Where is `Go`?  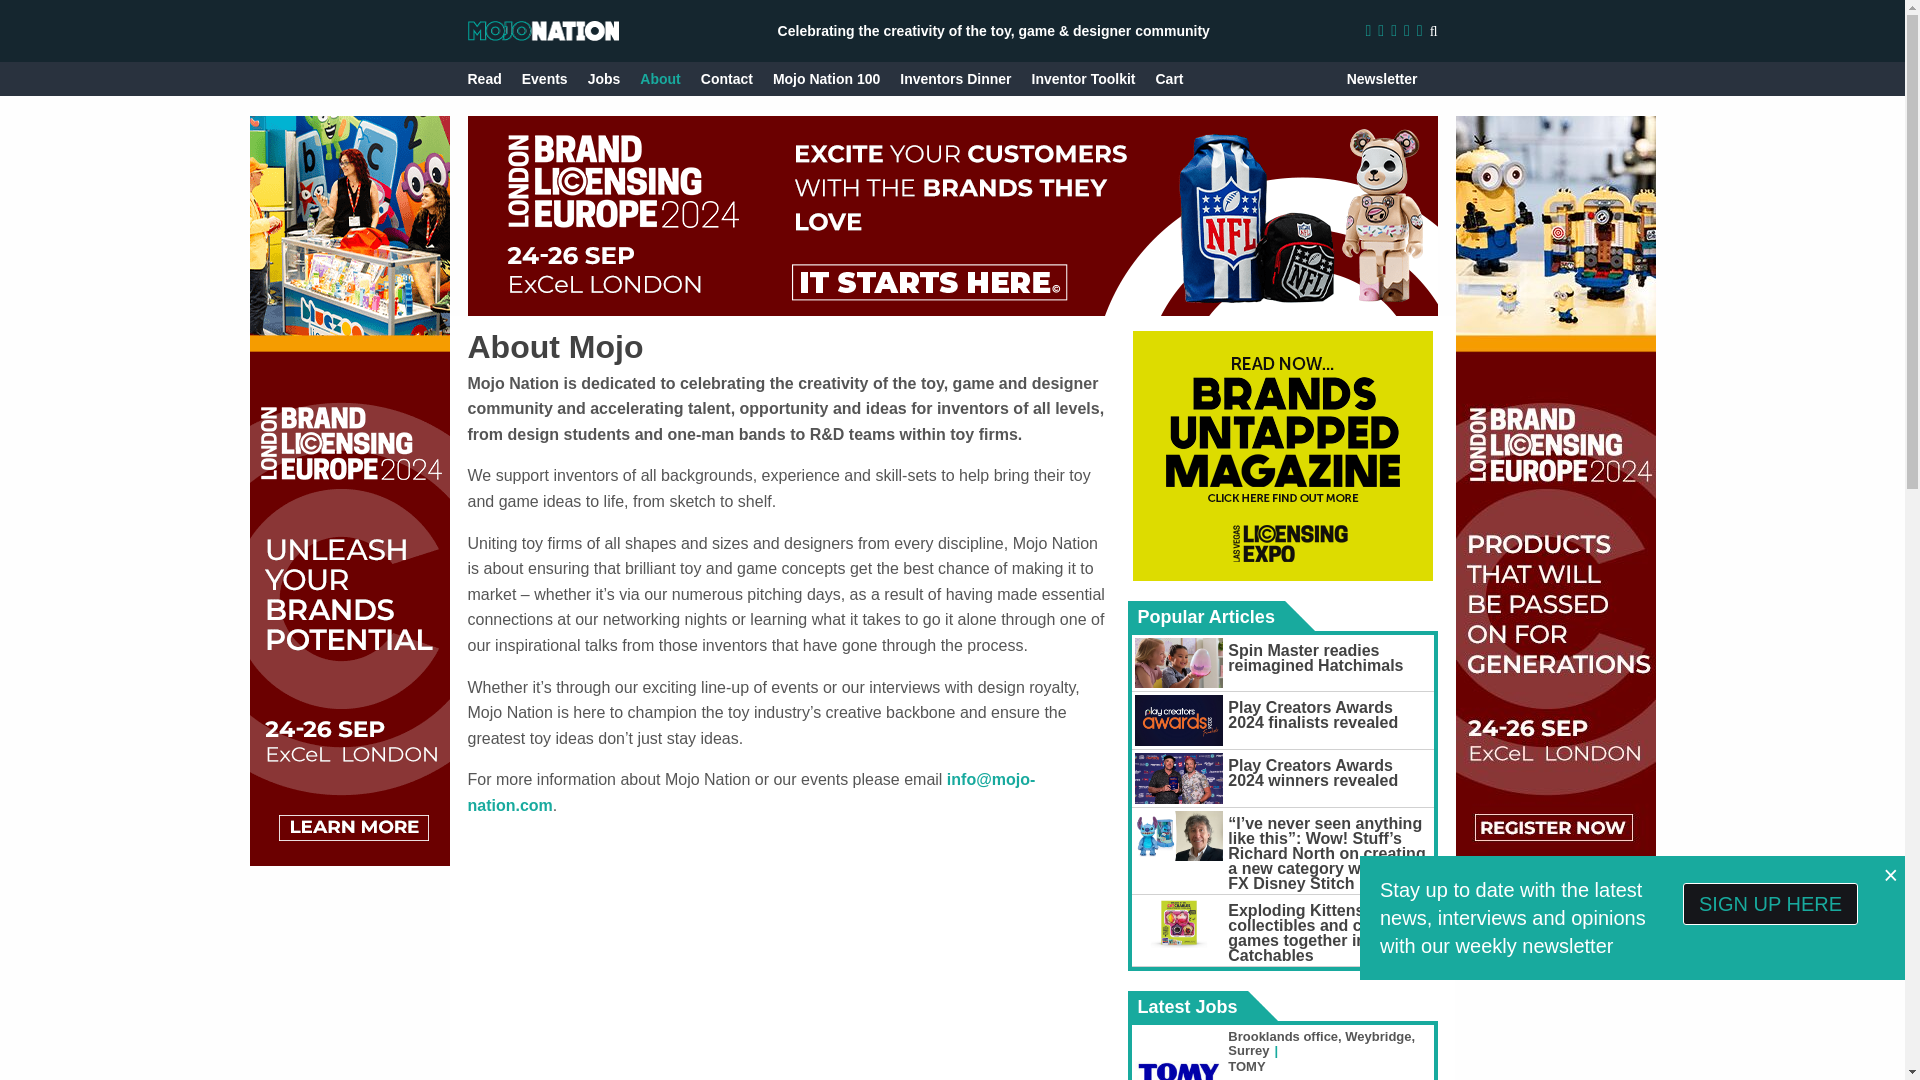
Go is located at coordinates (1414, 78).